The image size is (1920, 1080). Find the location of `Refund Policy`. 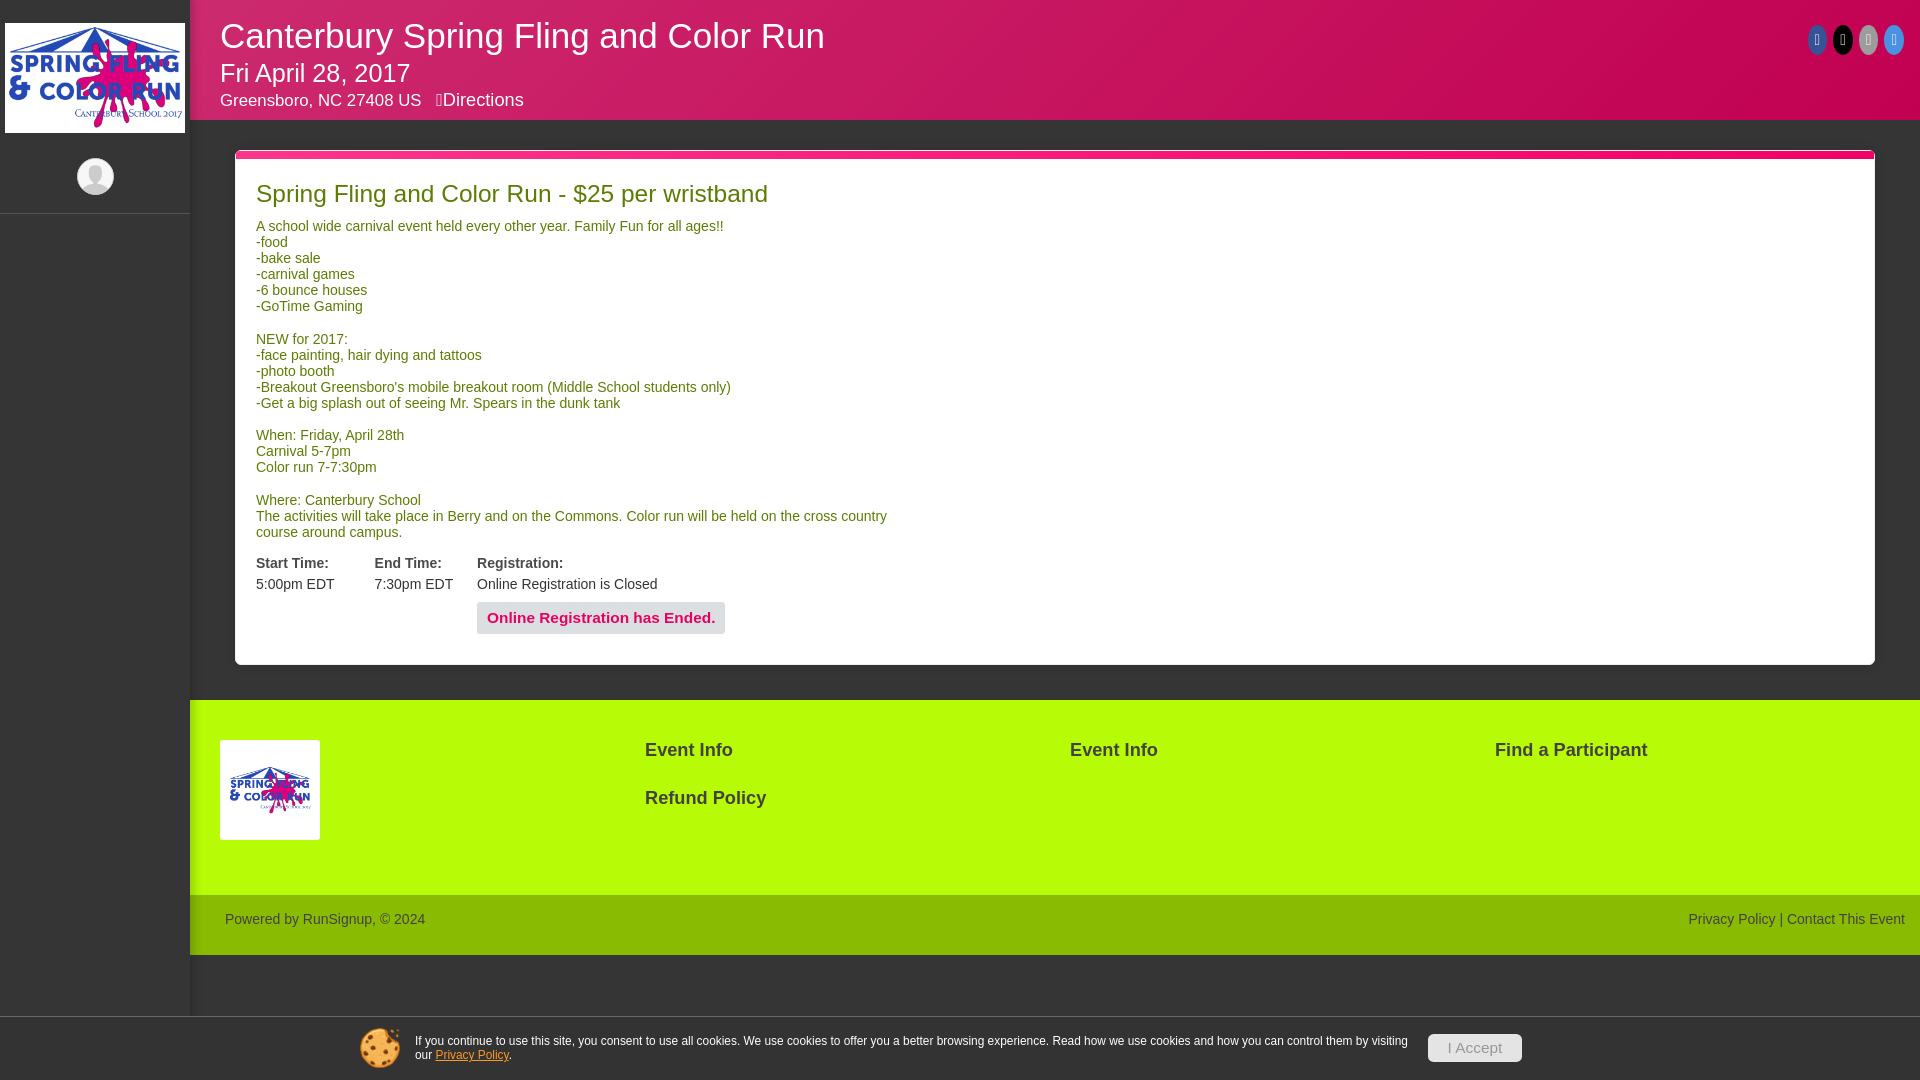

Refund Policy is located at coordinates (95, 142).